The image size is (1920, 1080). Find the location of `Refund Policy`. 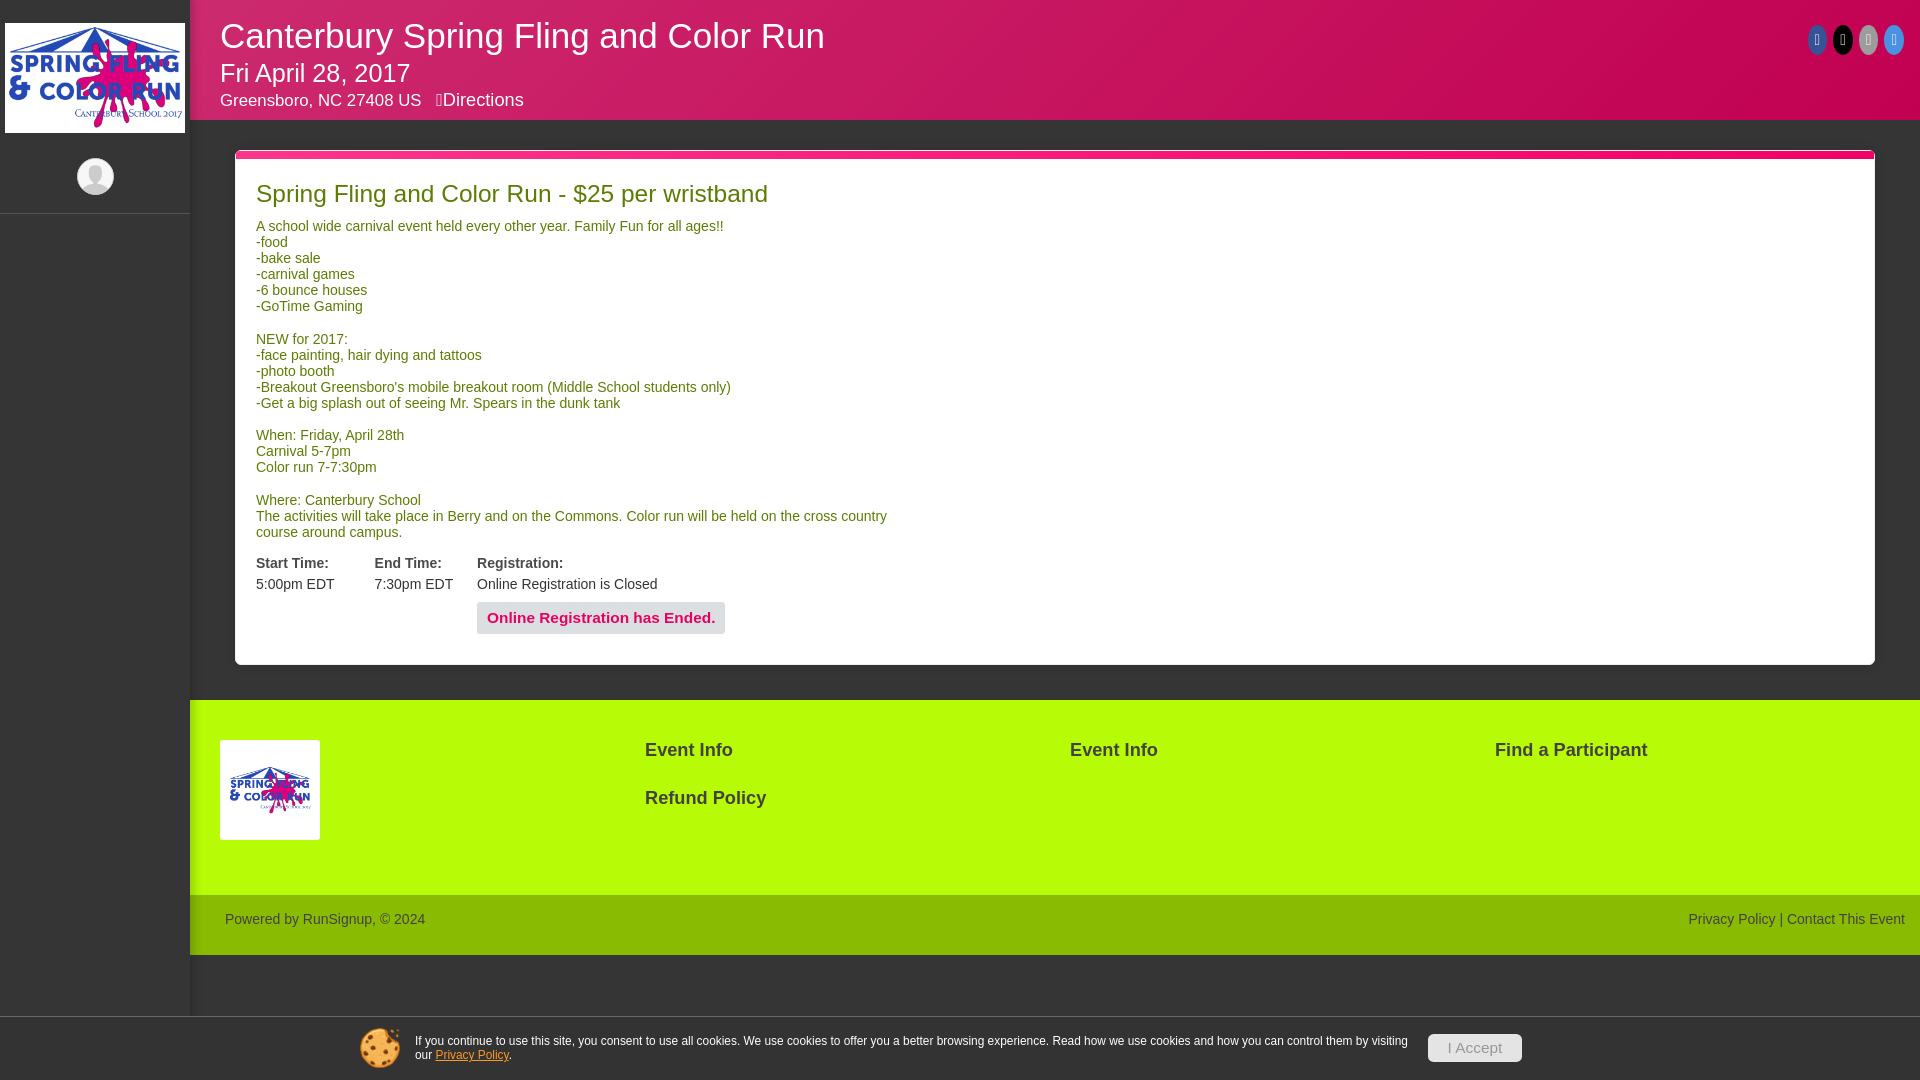

Refund Policy is located at coordinates (95, 142).